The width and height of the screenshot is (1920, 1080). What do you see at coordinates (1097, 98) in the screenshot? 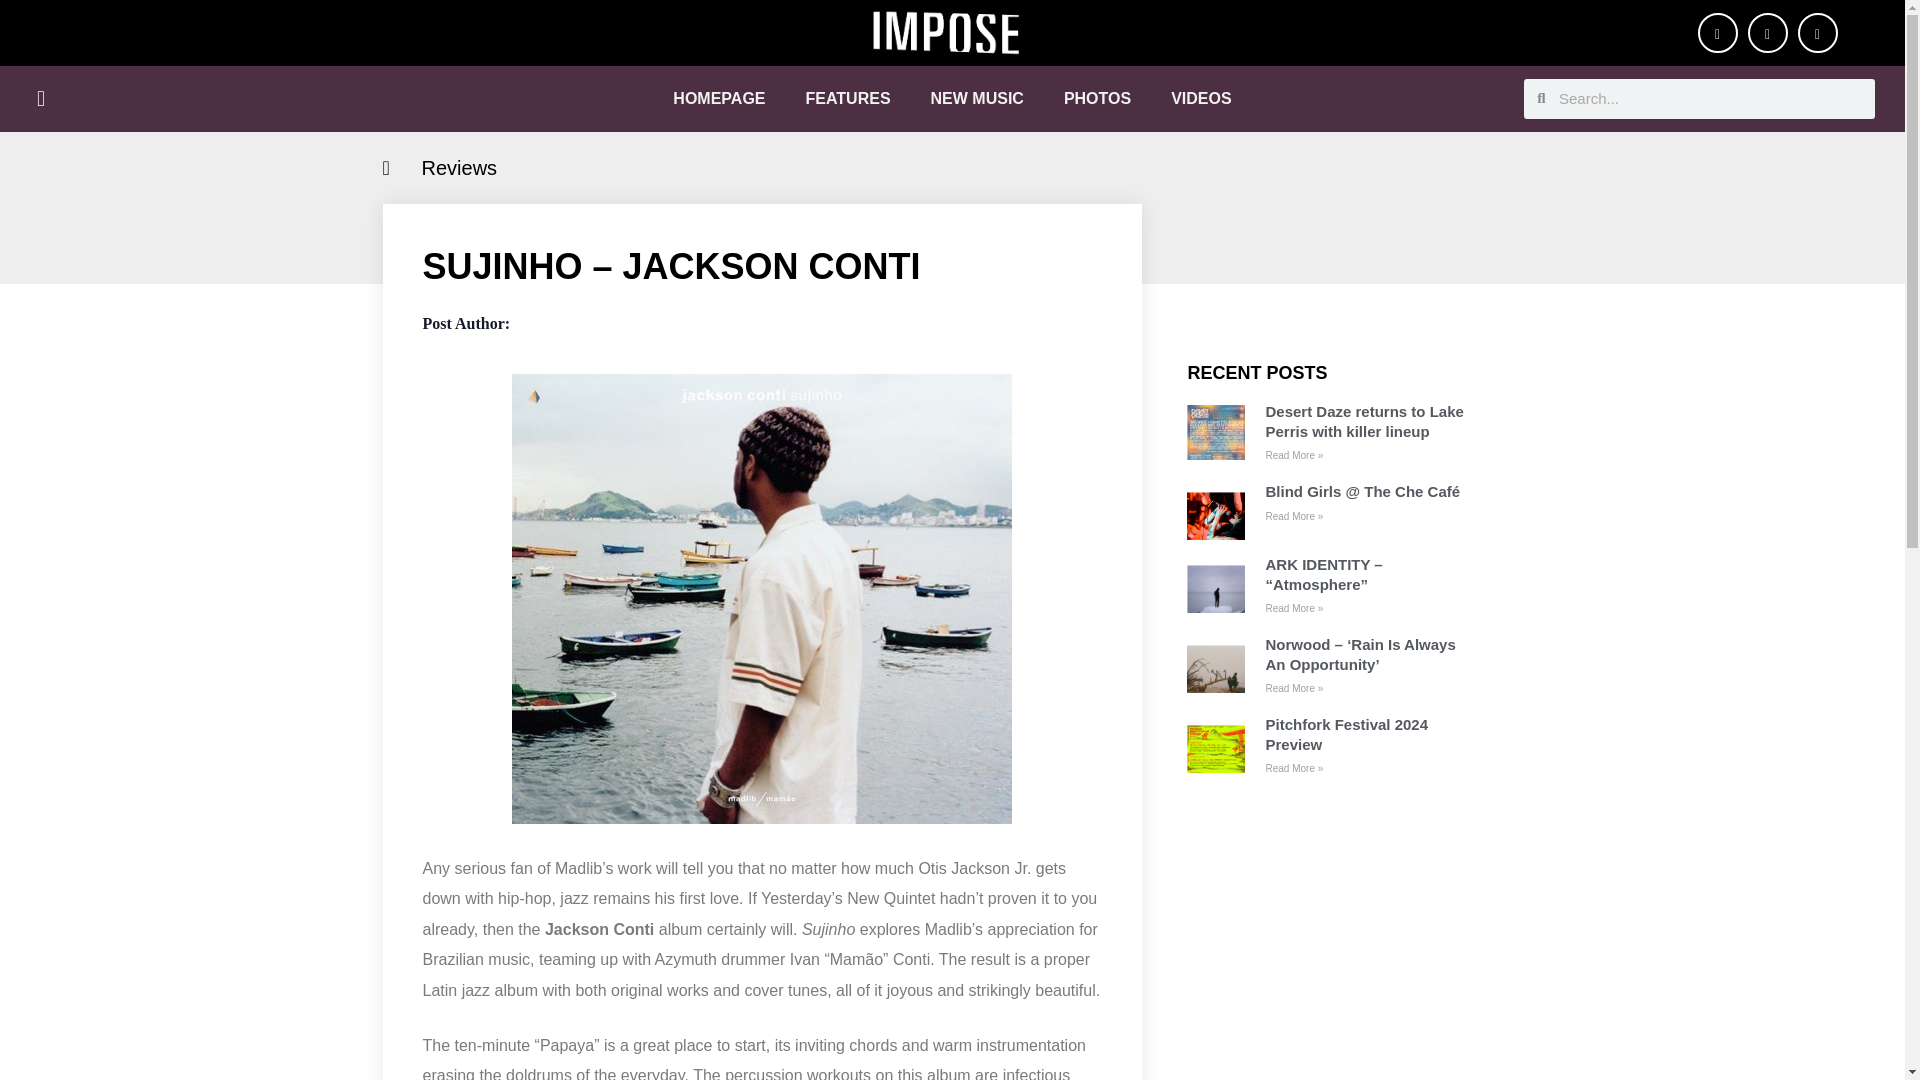
I see `PHOTOS` at bounding box center [1097, 98].